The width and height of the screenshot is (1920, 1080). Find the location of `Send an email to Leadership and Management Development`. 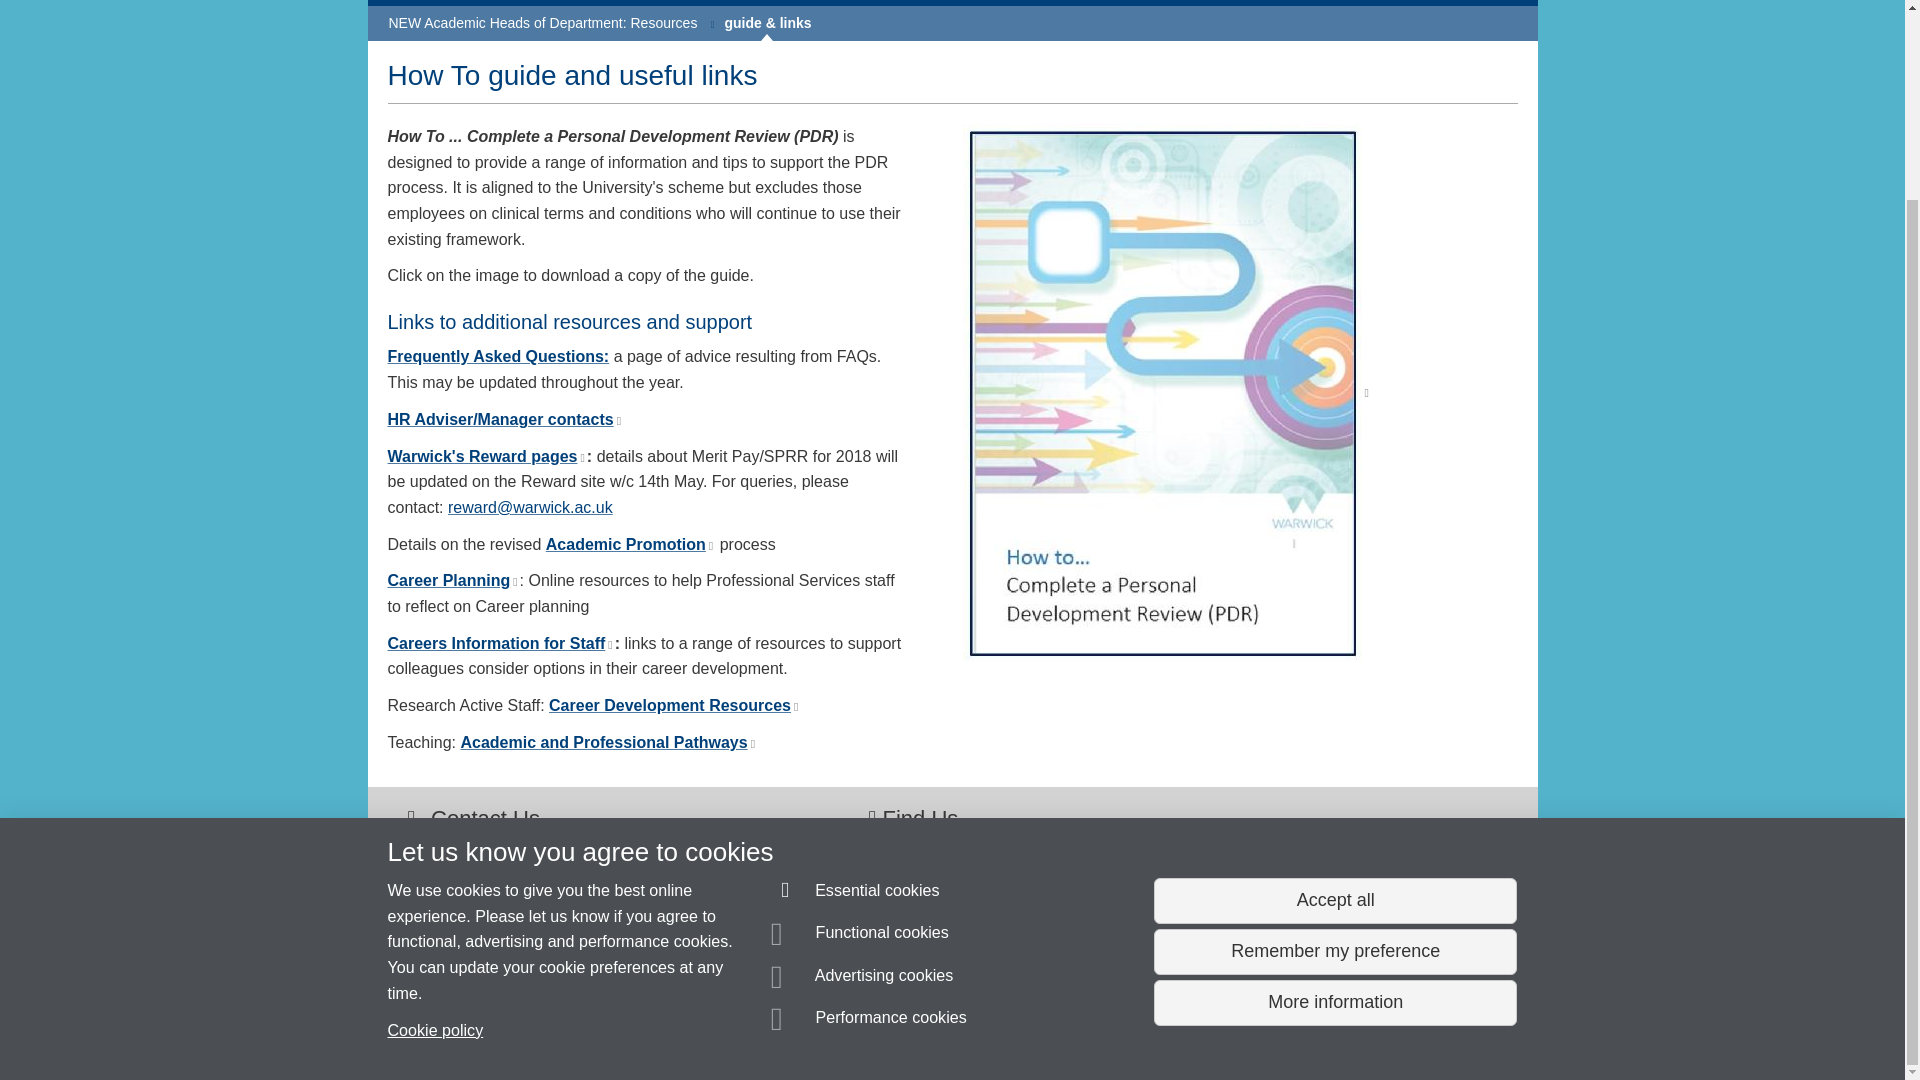

Send an email to Leadership and Management Development is located at coordinates (498, 356).